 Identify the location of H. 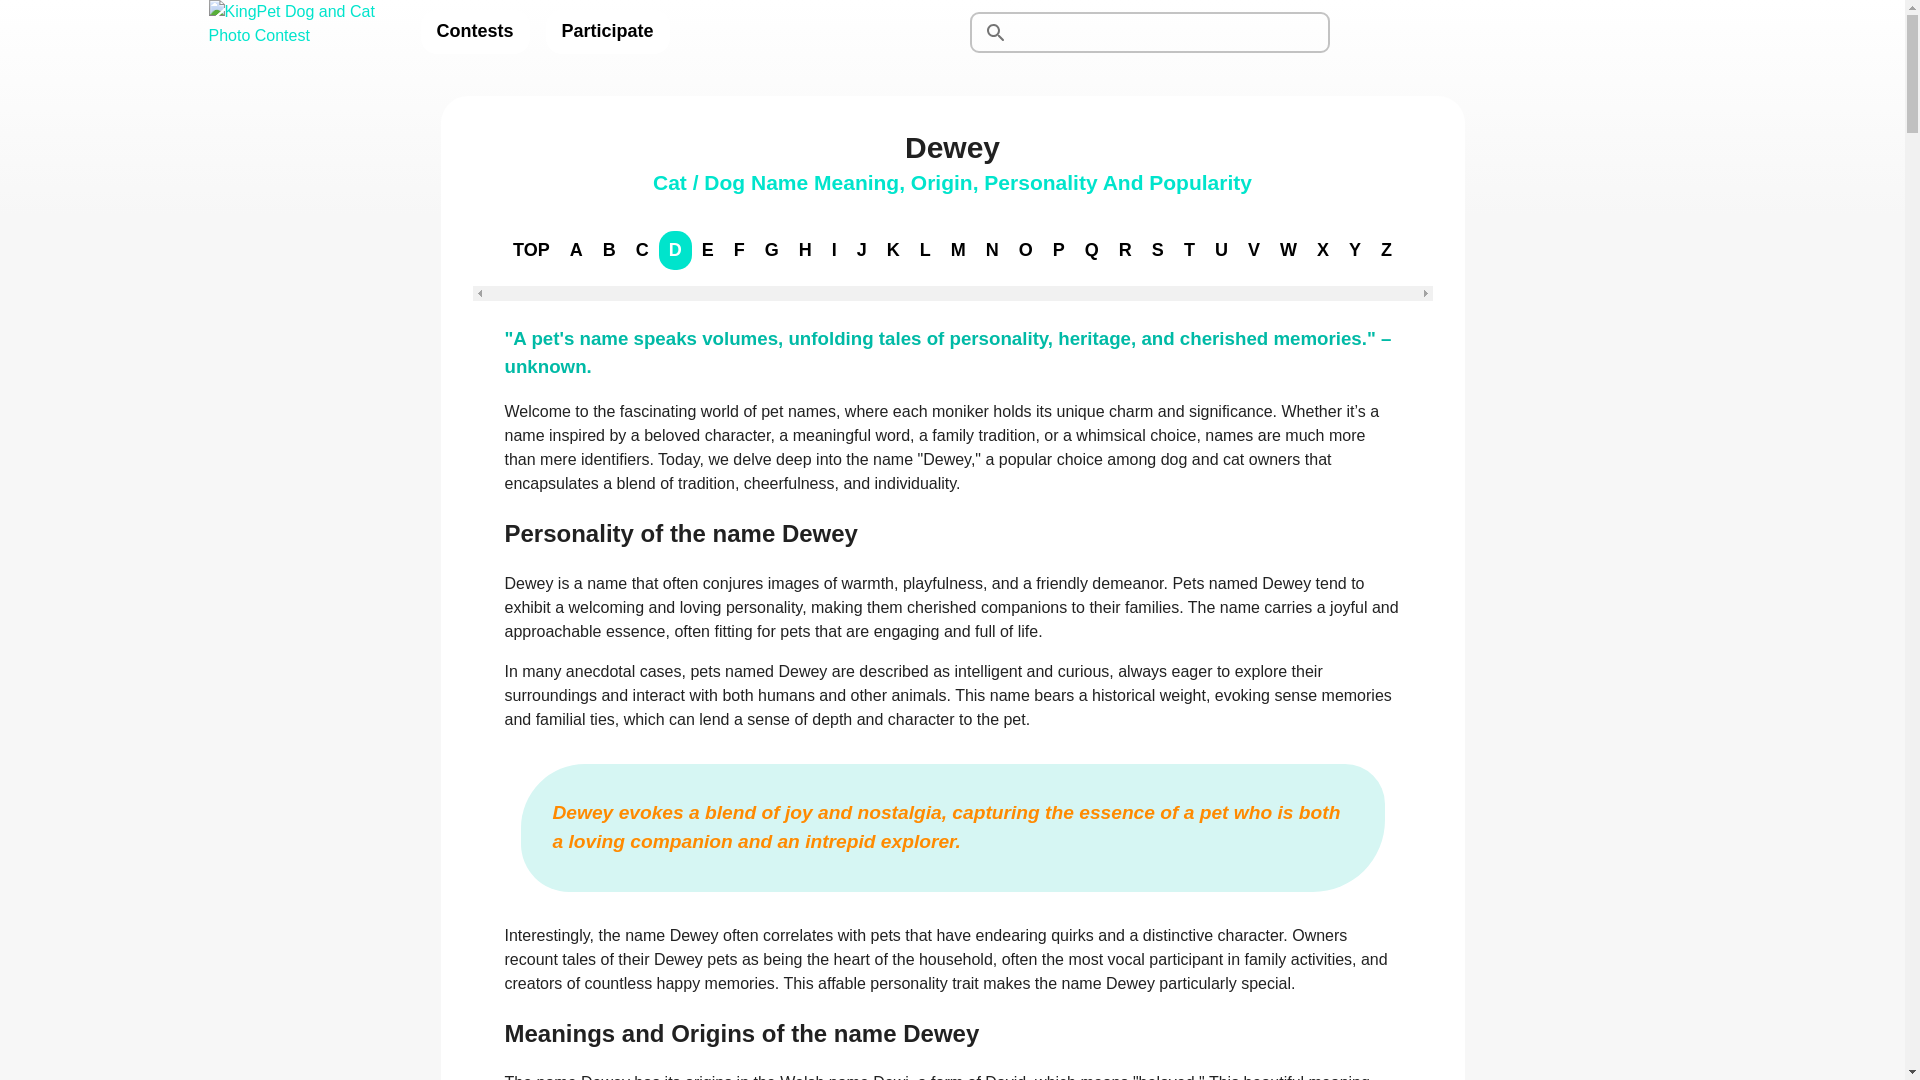
(805, 250).